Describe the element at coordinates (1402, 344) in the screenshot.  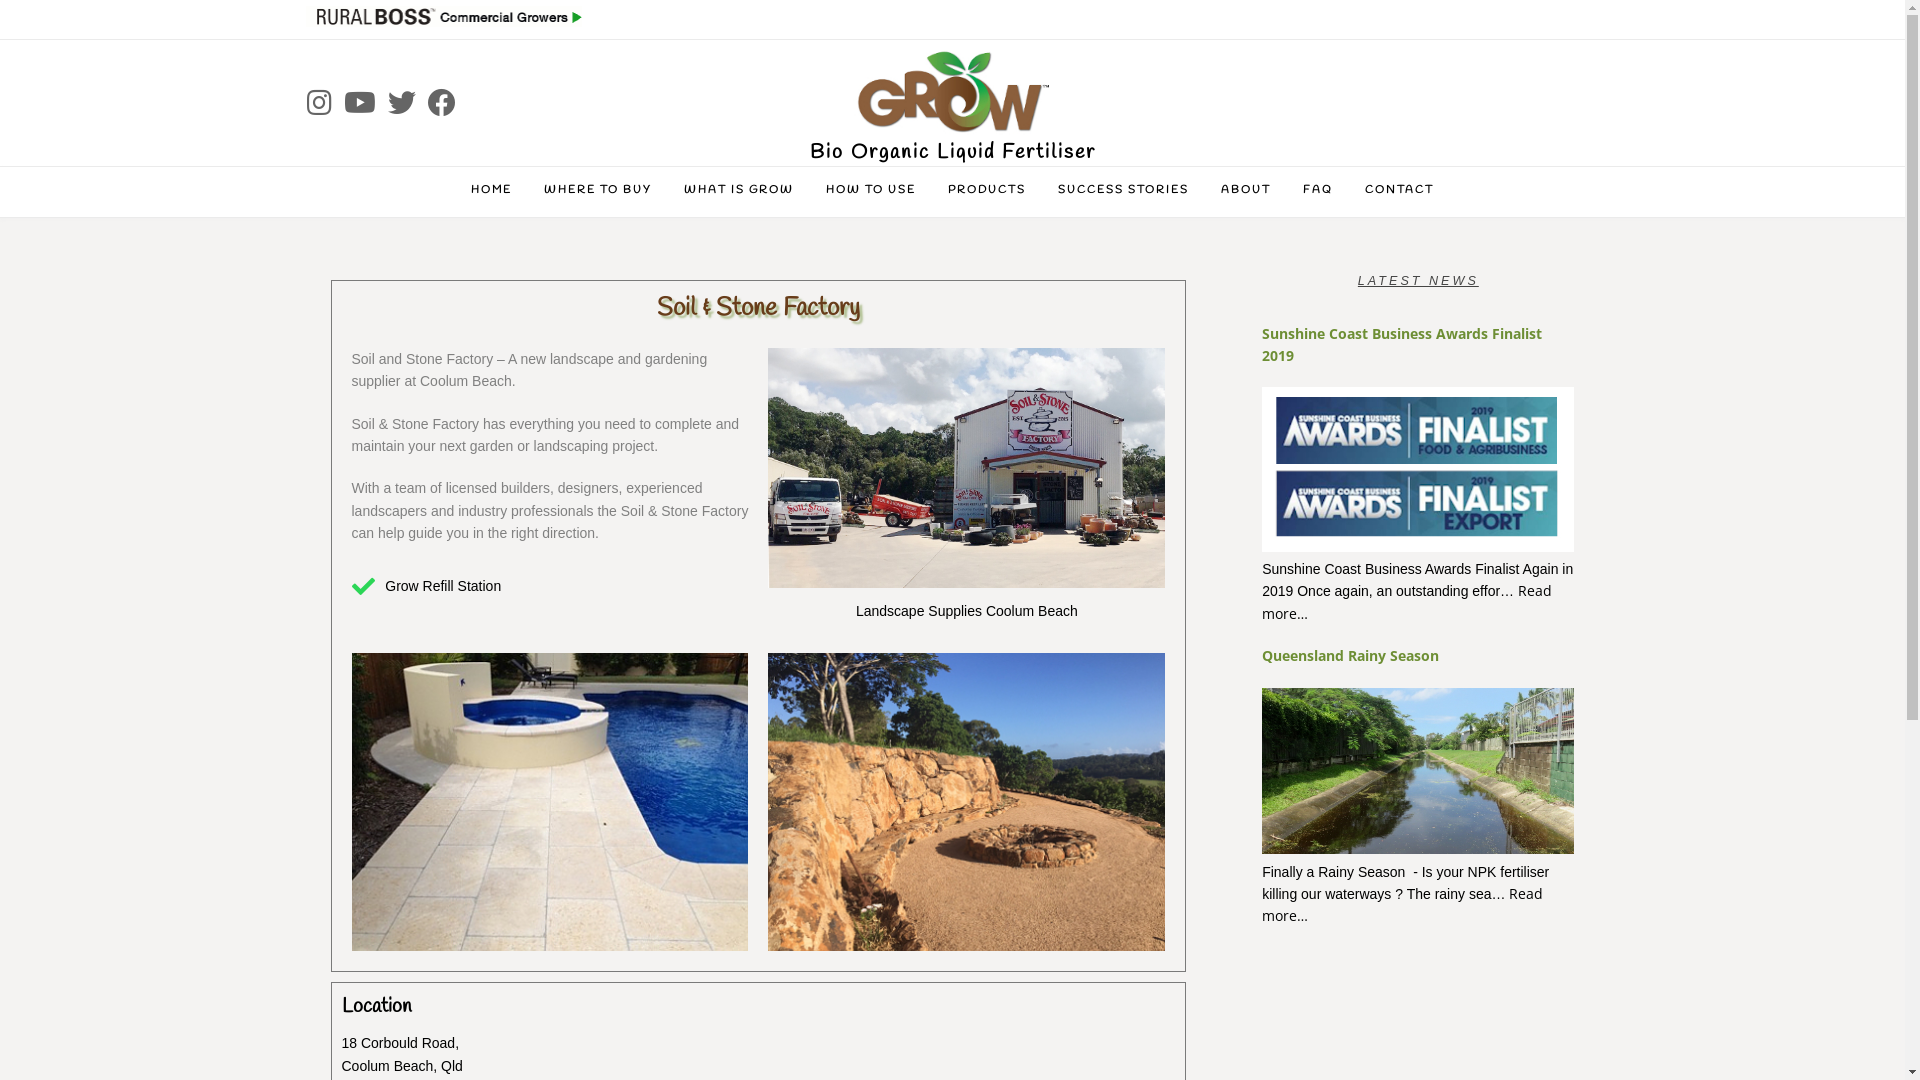
I see `Sunshine Coast Business Awards Finalist 2019` at that location.